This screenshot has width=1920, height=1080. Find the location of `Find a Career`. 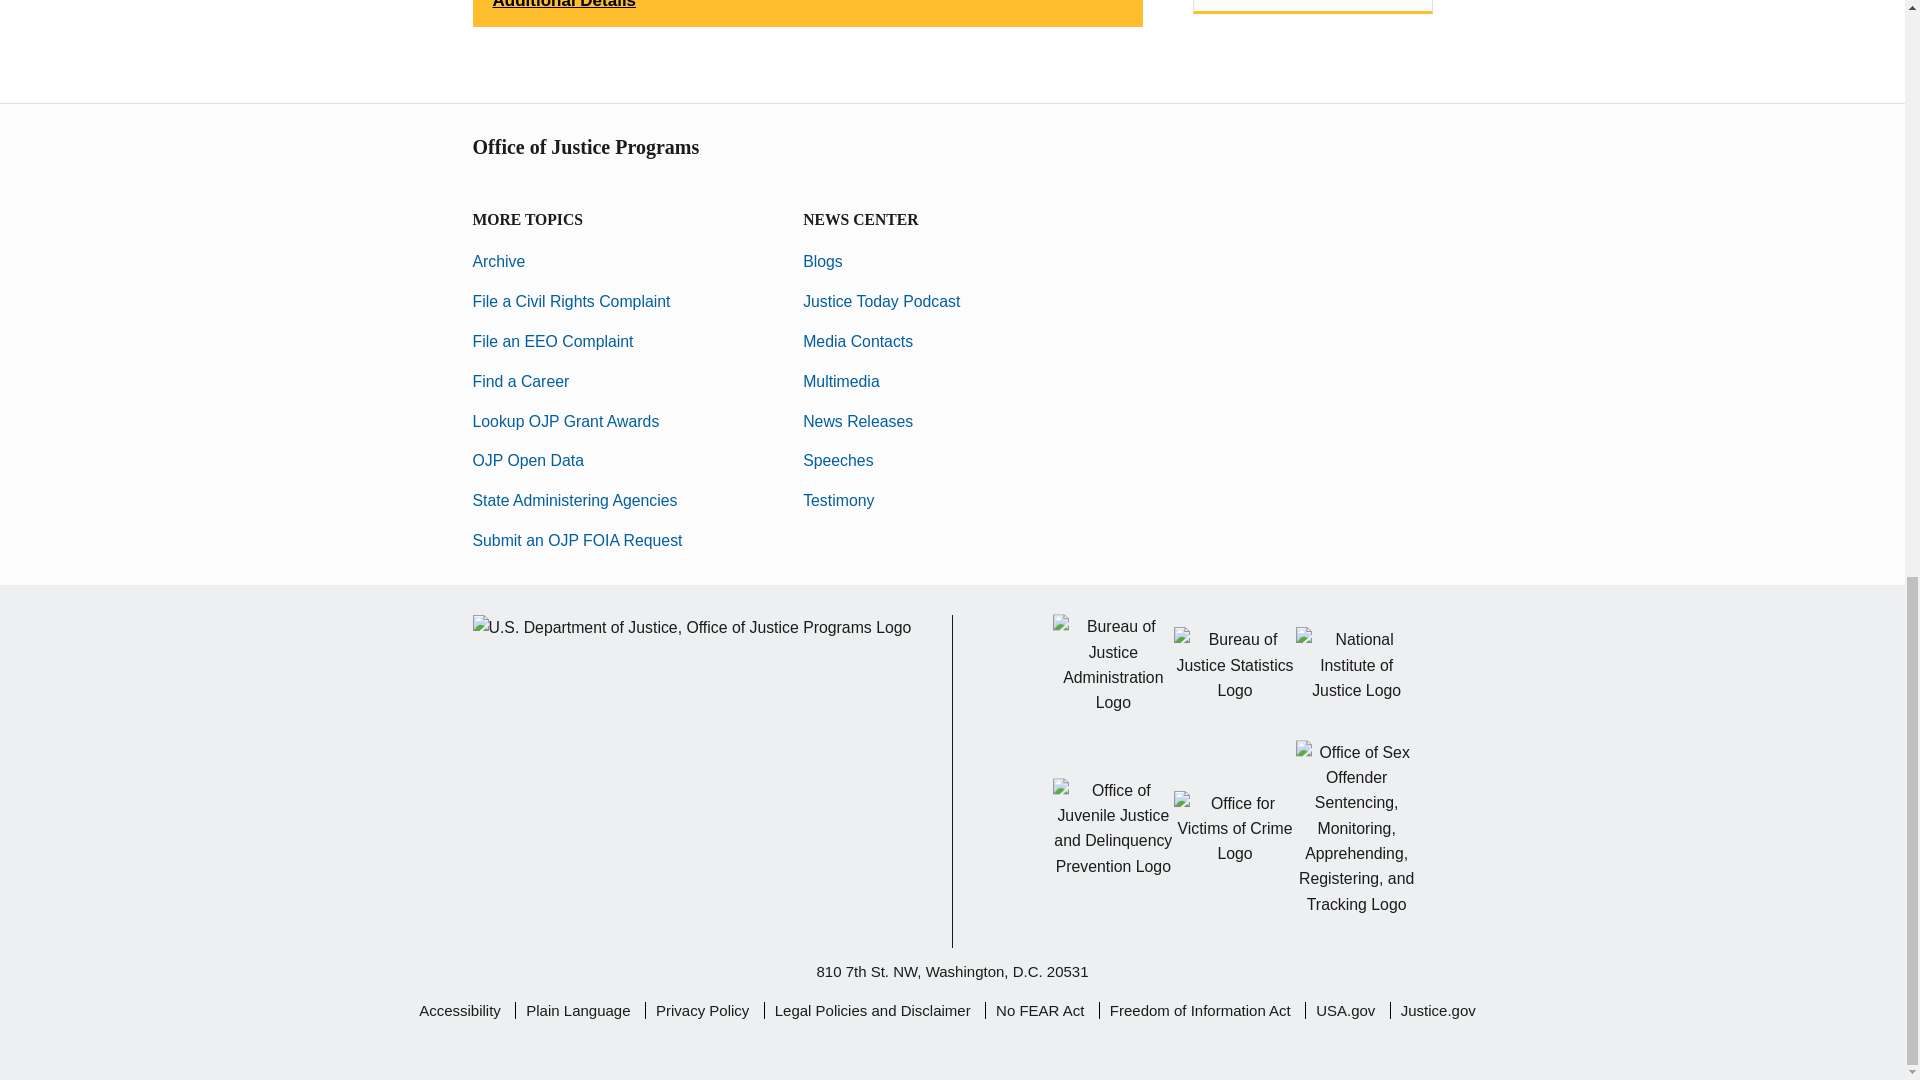

Find a Career is located at coordinates (520, 380).